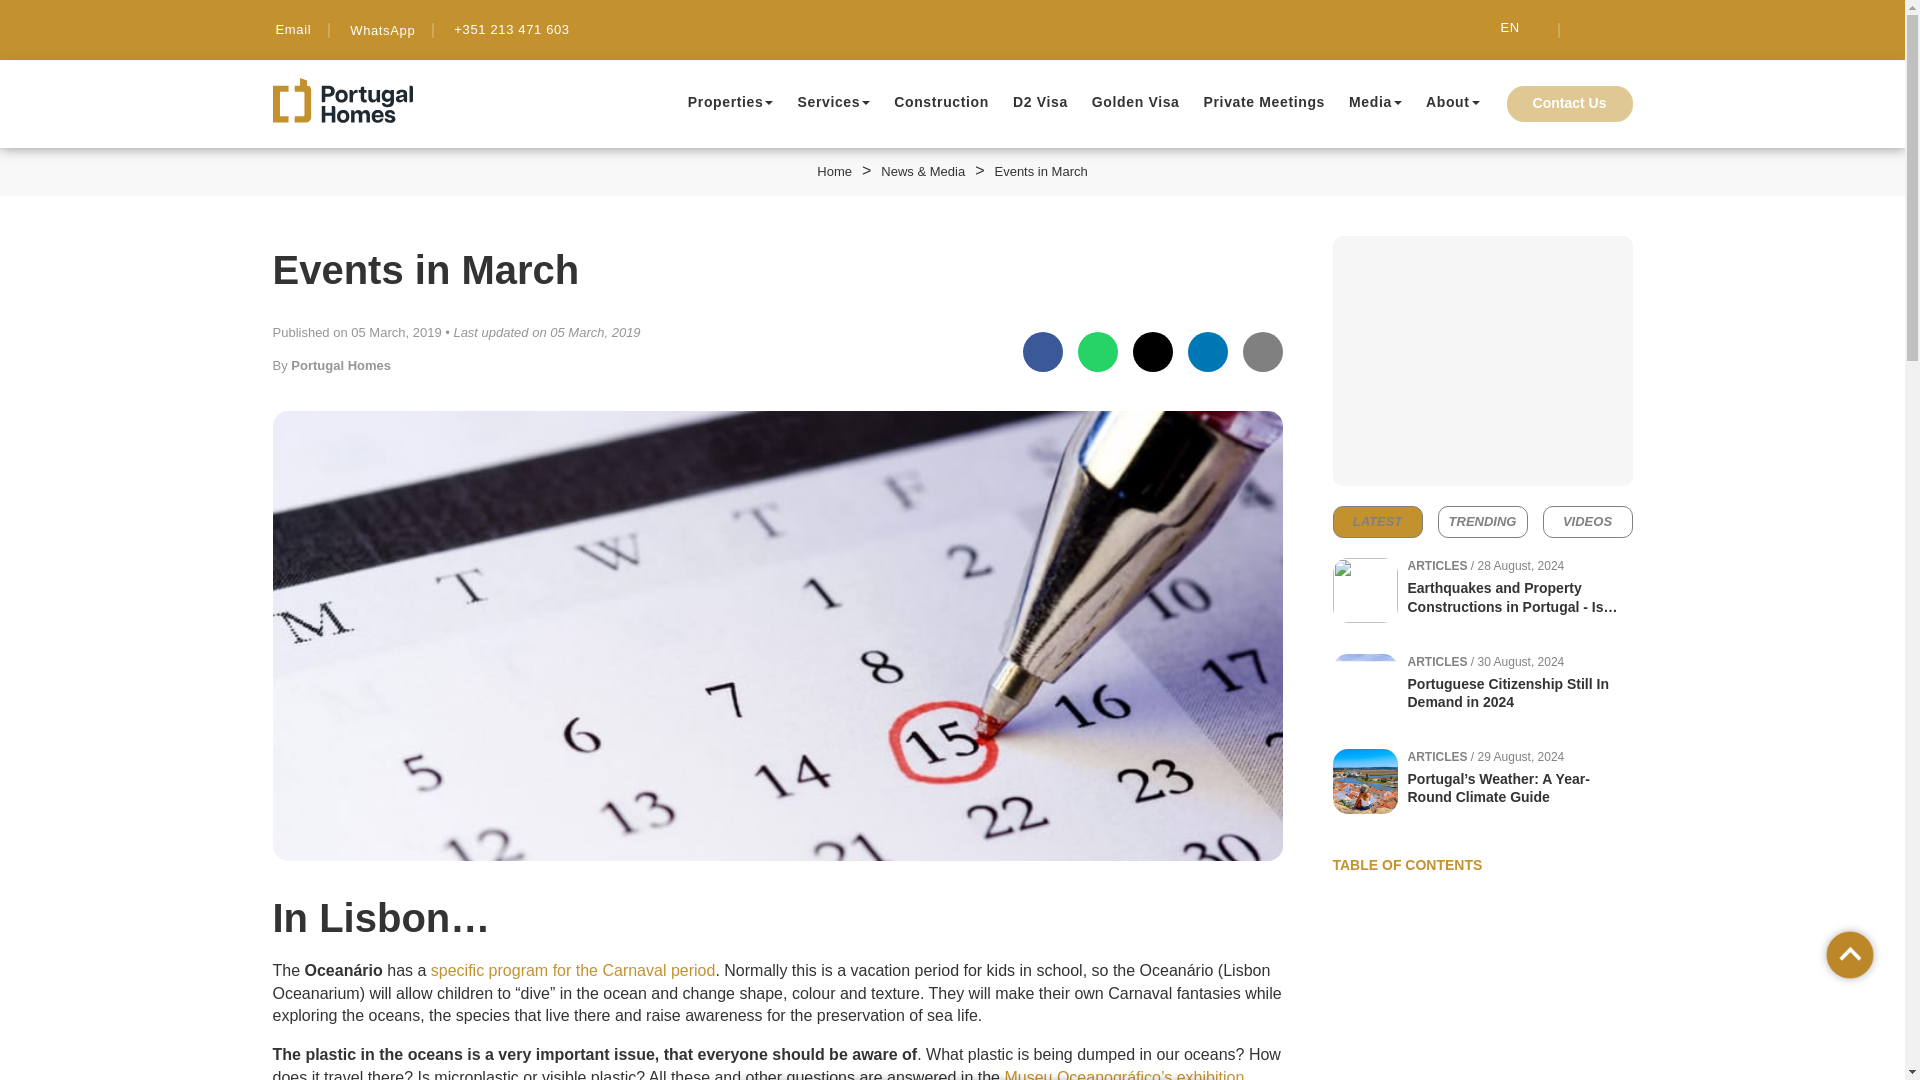  What do you see at coordinates (380, 30) in the screenshot?
I see `WhatsApp` at bounding box center [380, 30].